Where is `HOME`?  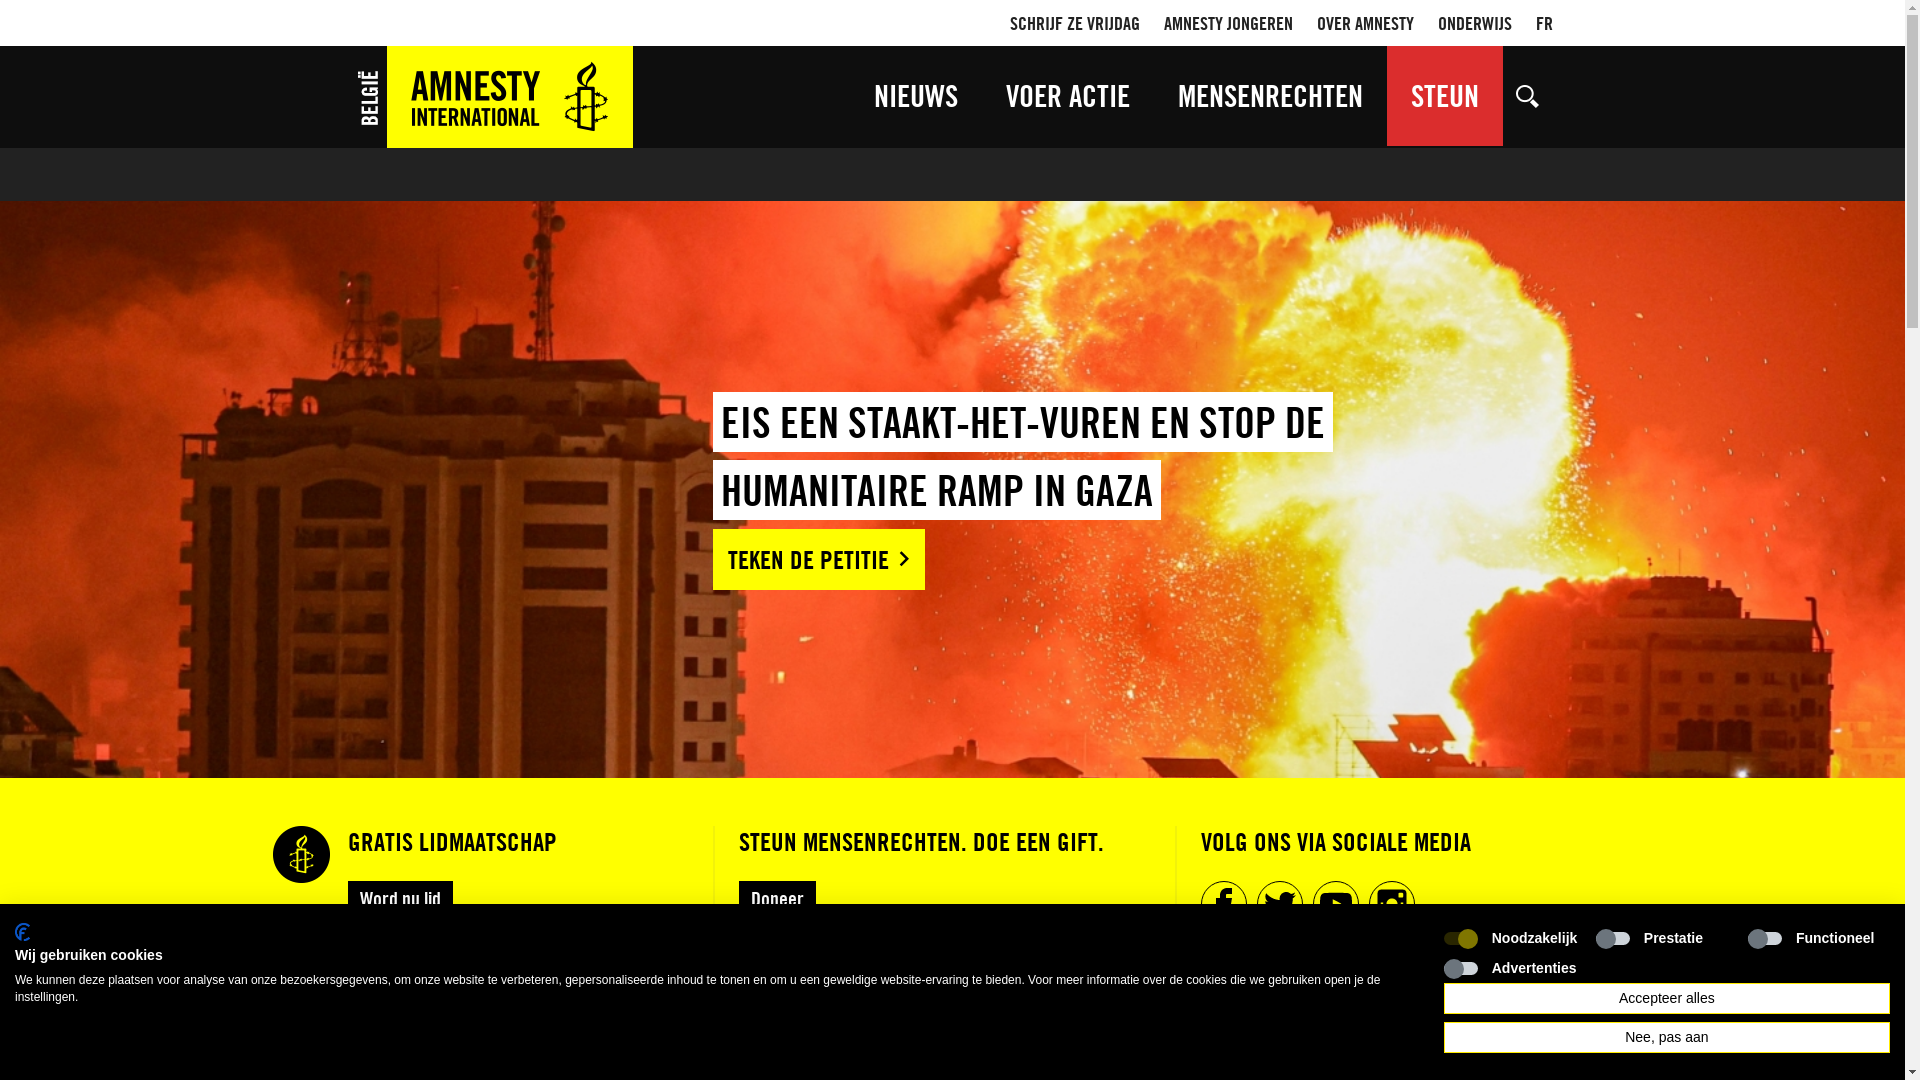
HOME is located at coordinates (492, 97).